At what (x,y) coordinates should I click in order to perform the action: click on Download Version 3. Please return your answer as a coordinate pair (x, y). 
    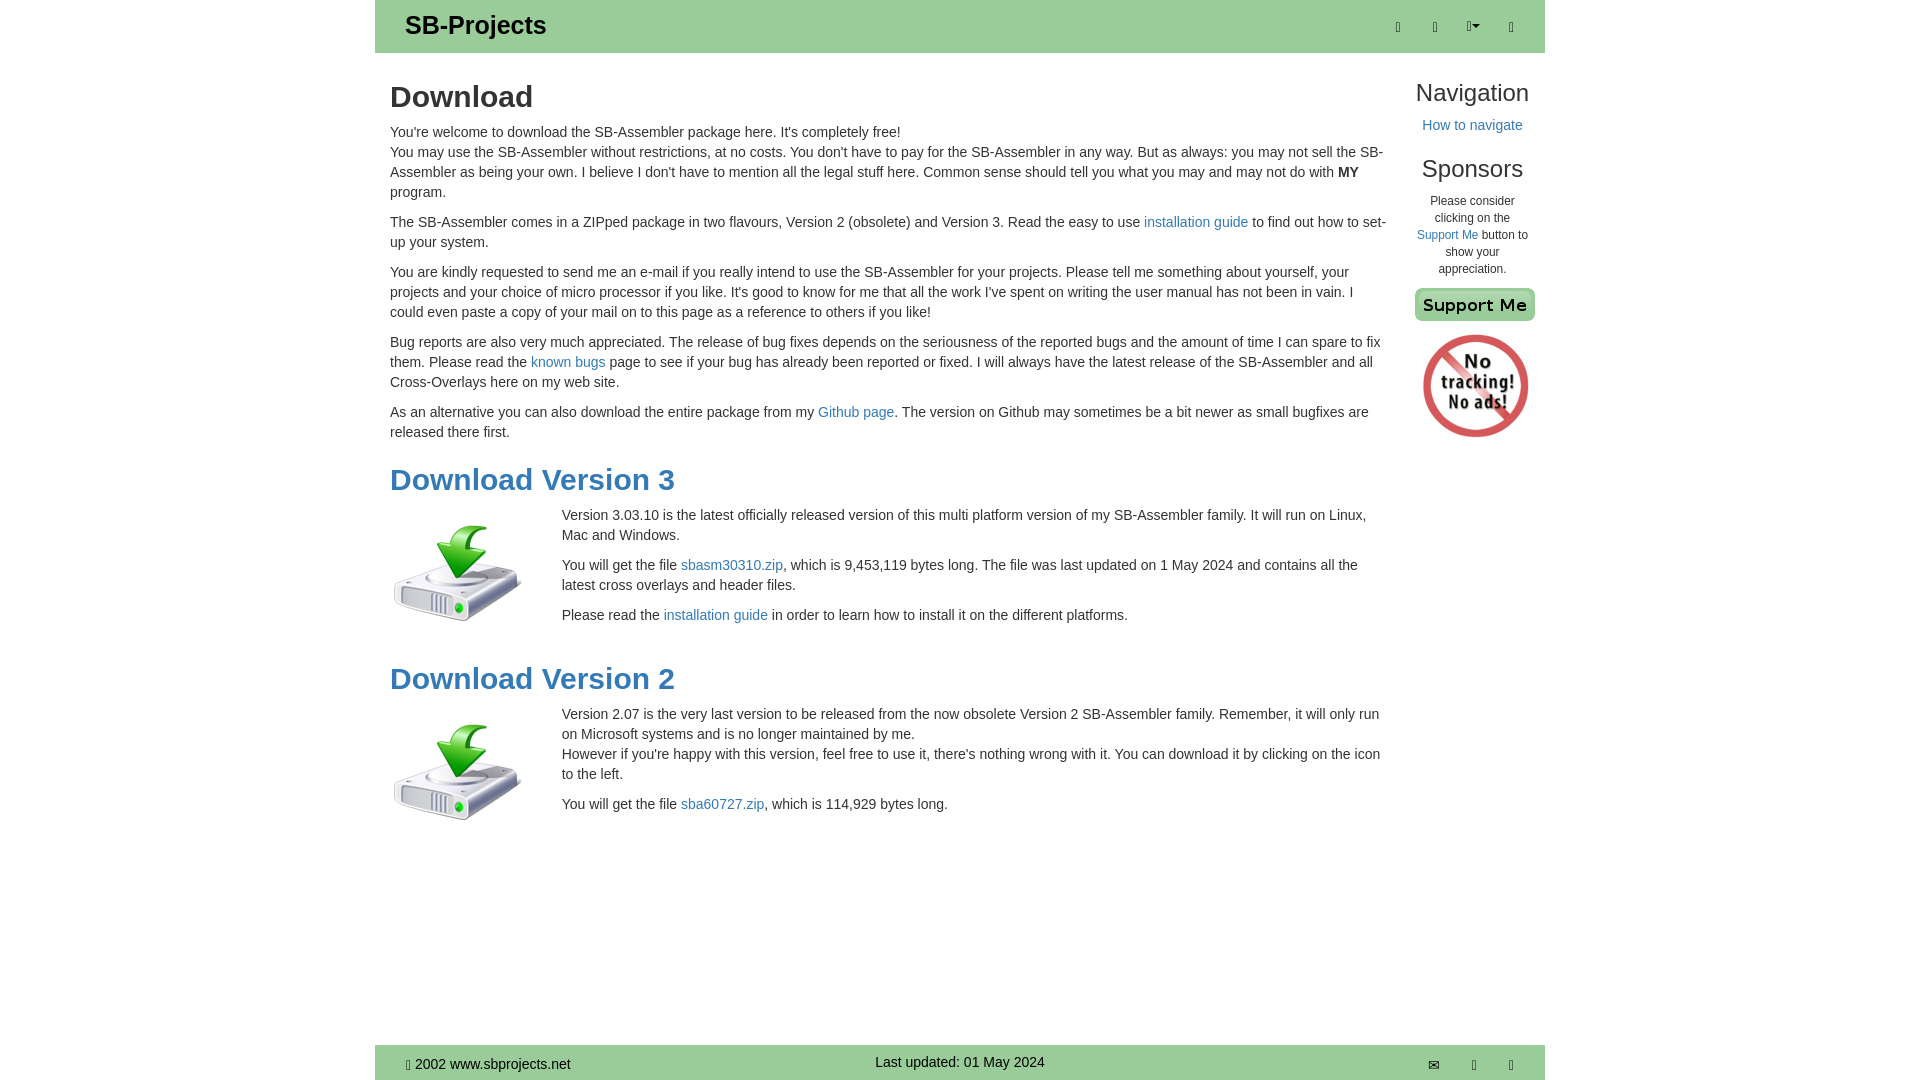
    Looking at the image, I should click on (532, 479).